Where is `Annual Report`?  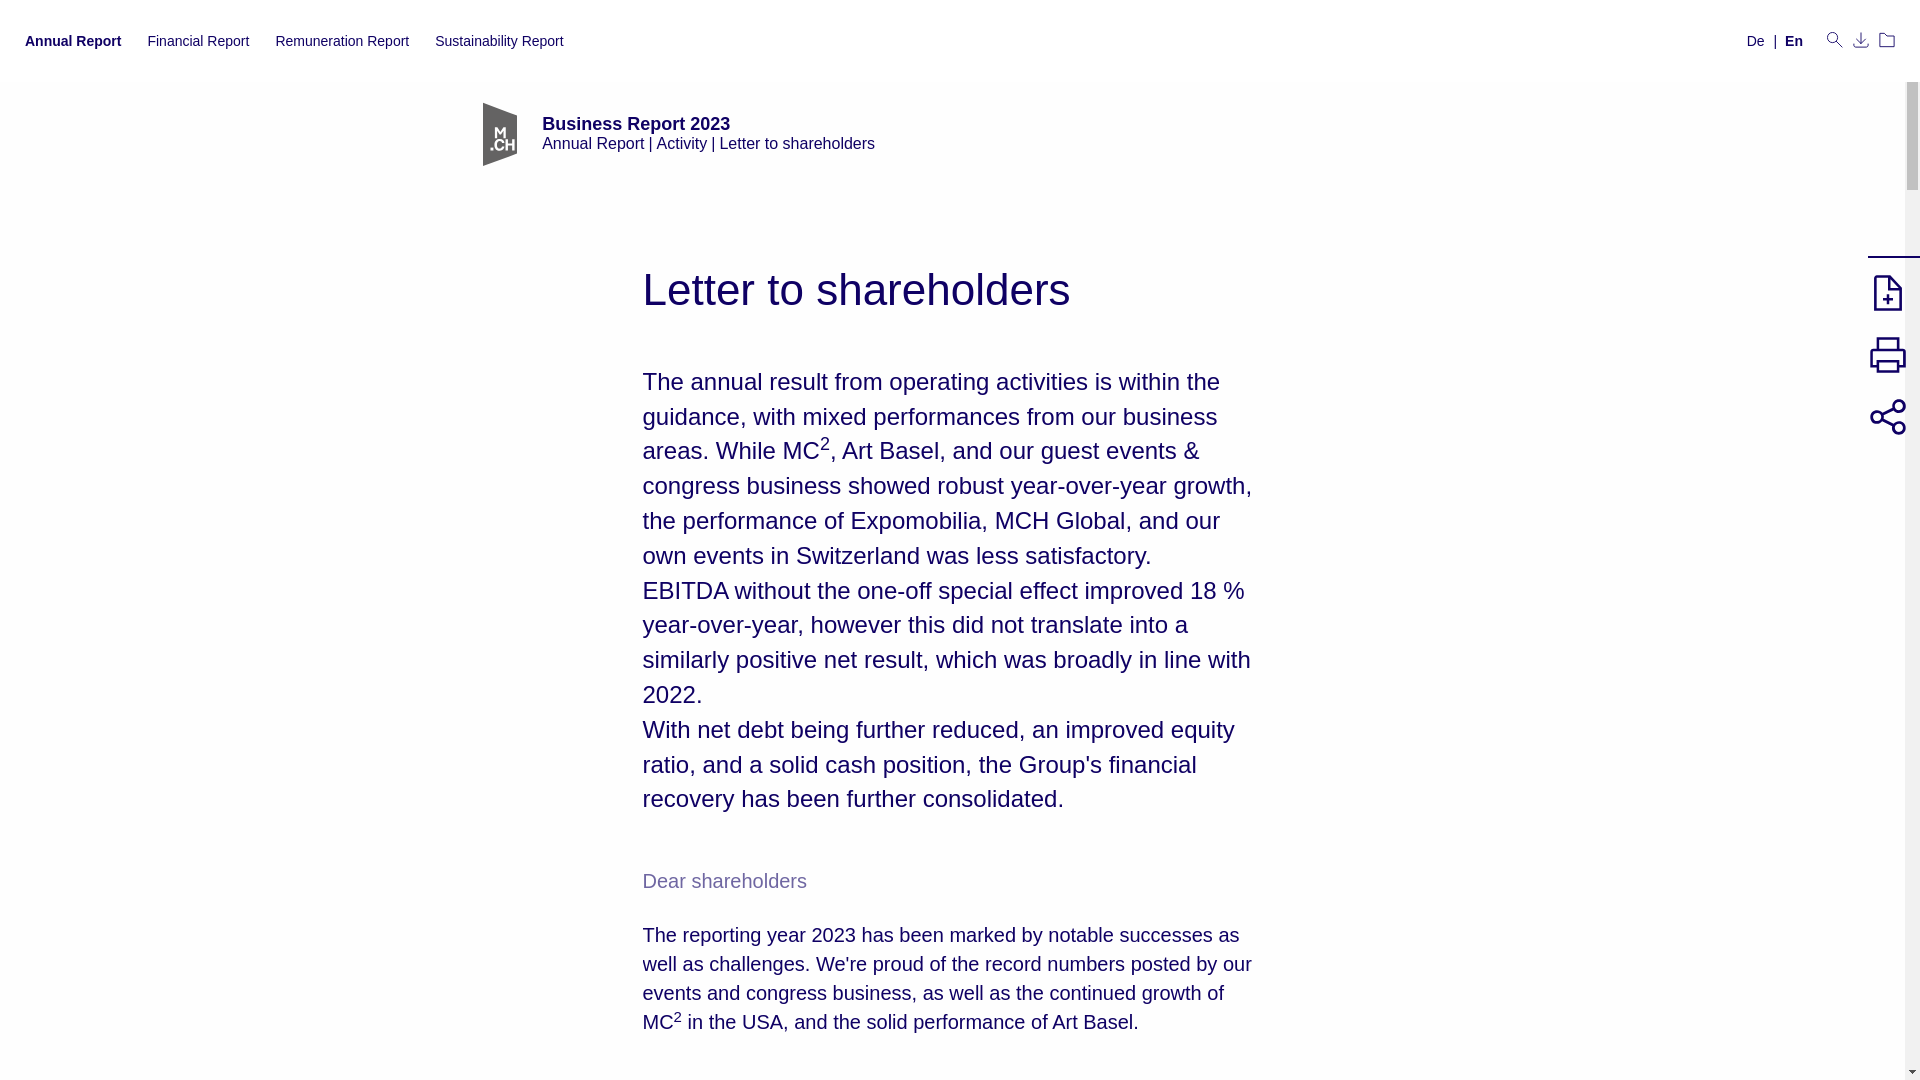
Annual Report is located at coordinates (72, 40).